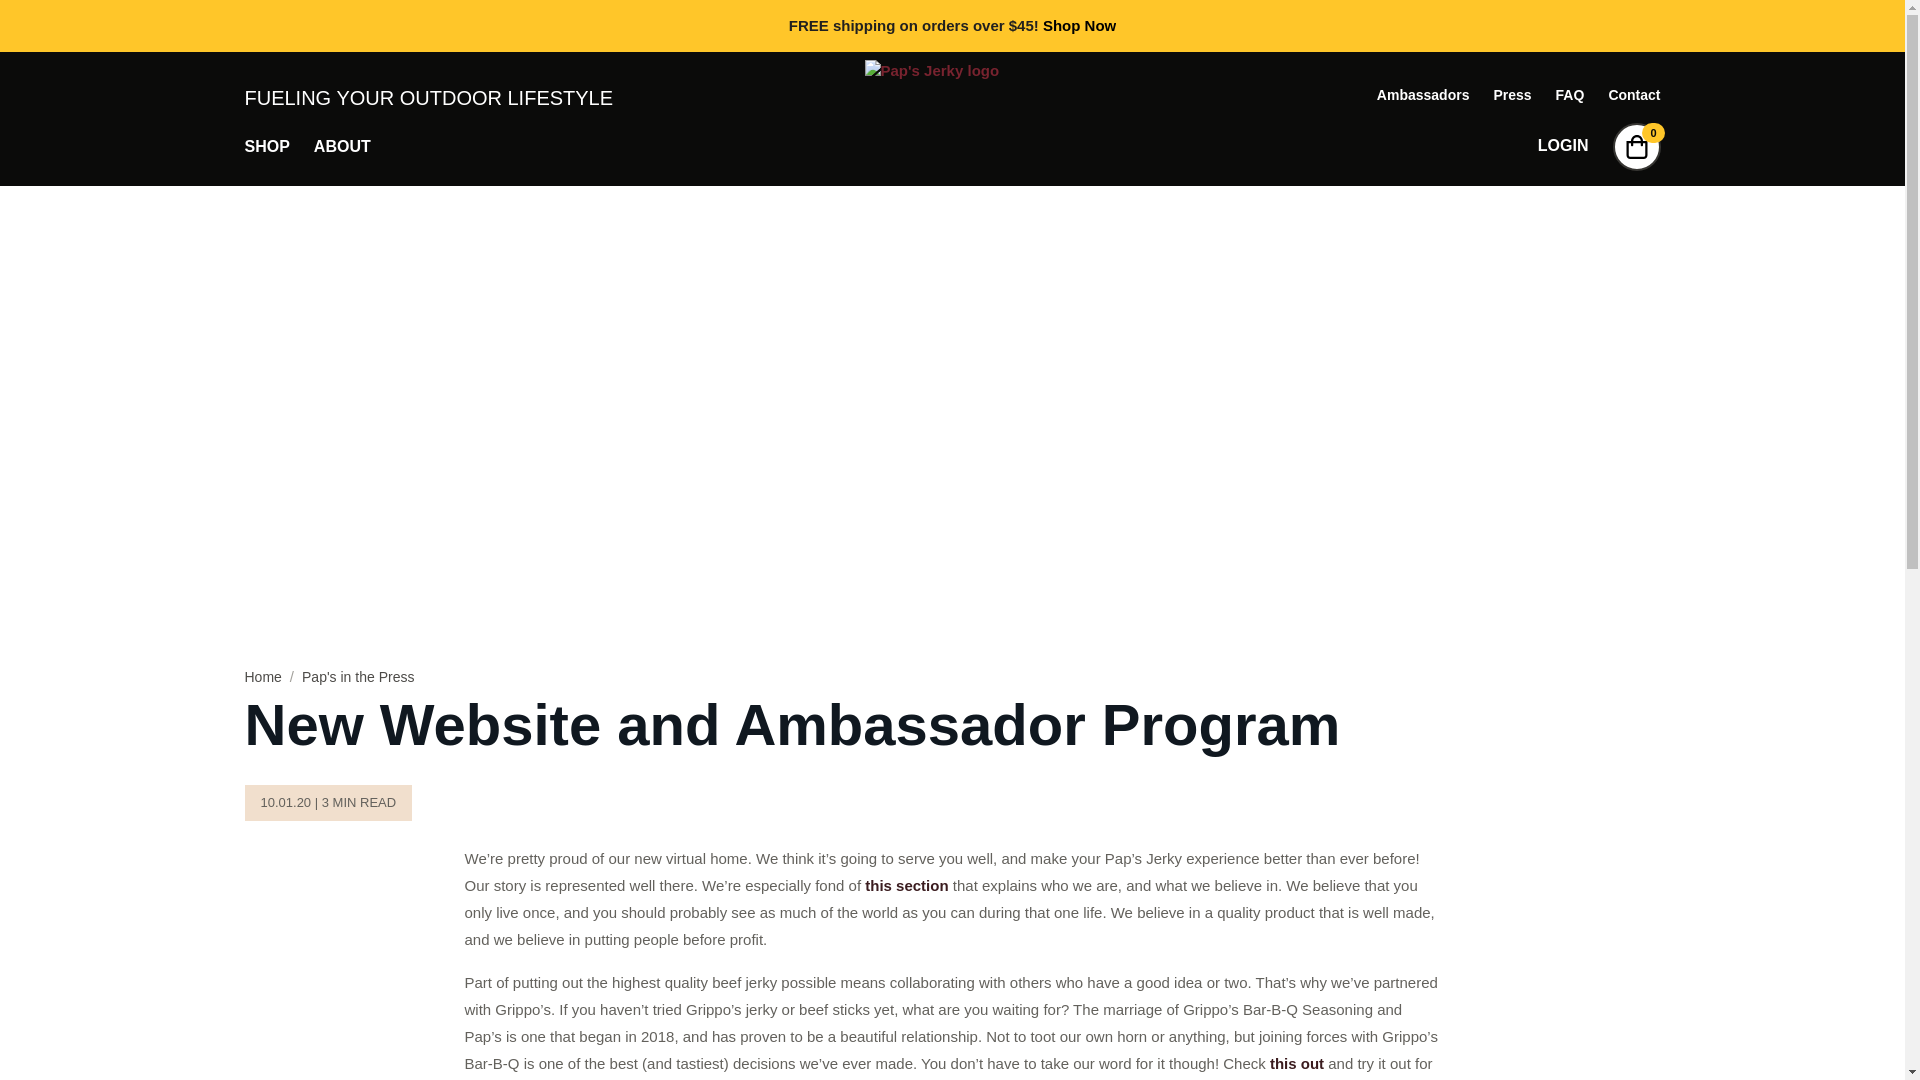 The width and height of the screenshot is (1920, 1080). I want to click on Pap's in the Press, so click(358, 676).